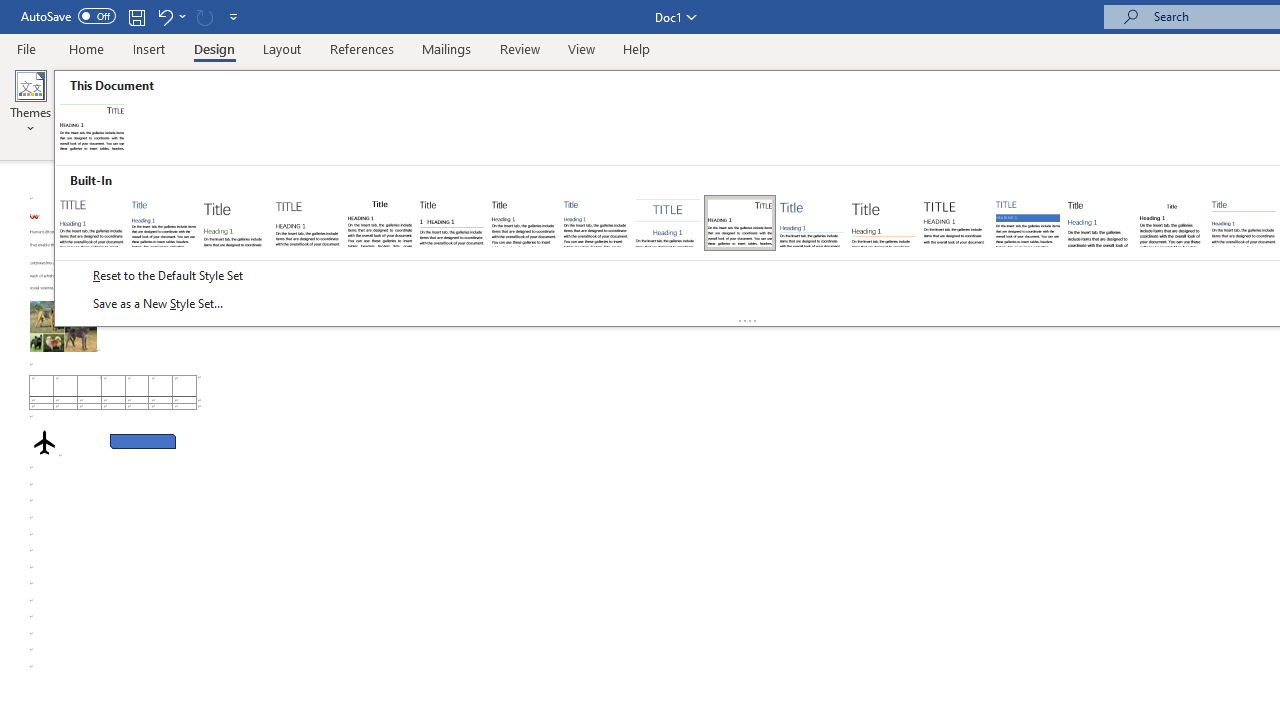  I want to click on Can't Repeat, so click(204, 16).